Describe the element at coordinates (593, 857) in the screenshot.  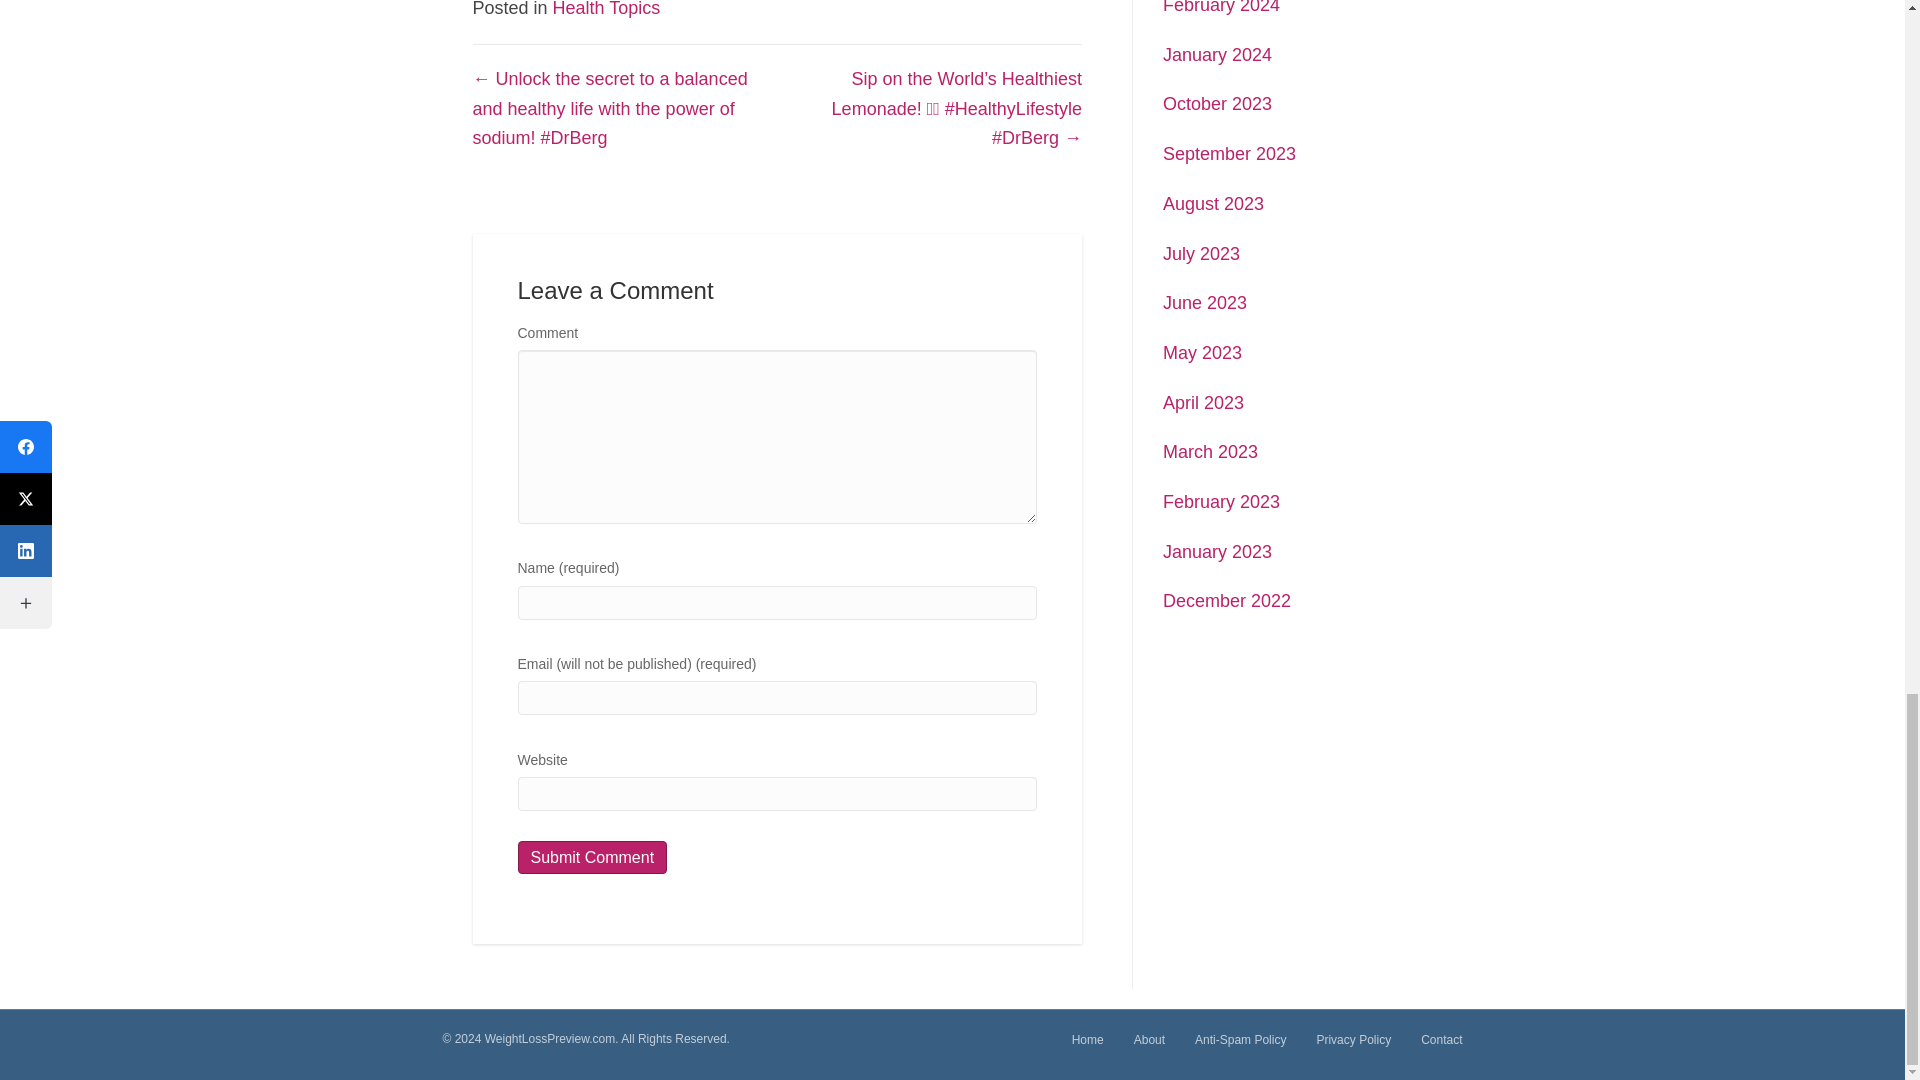
I see `Submit Comment` at that location.